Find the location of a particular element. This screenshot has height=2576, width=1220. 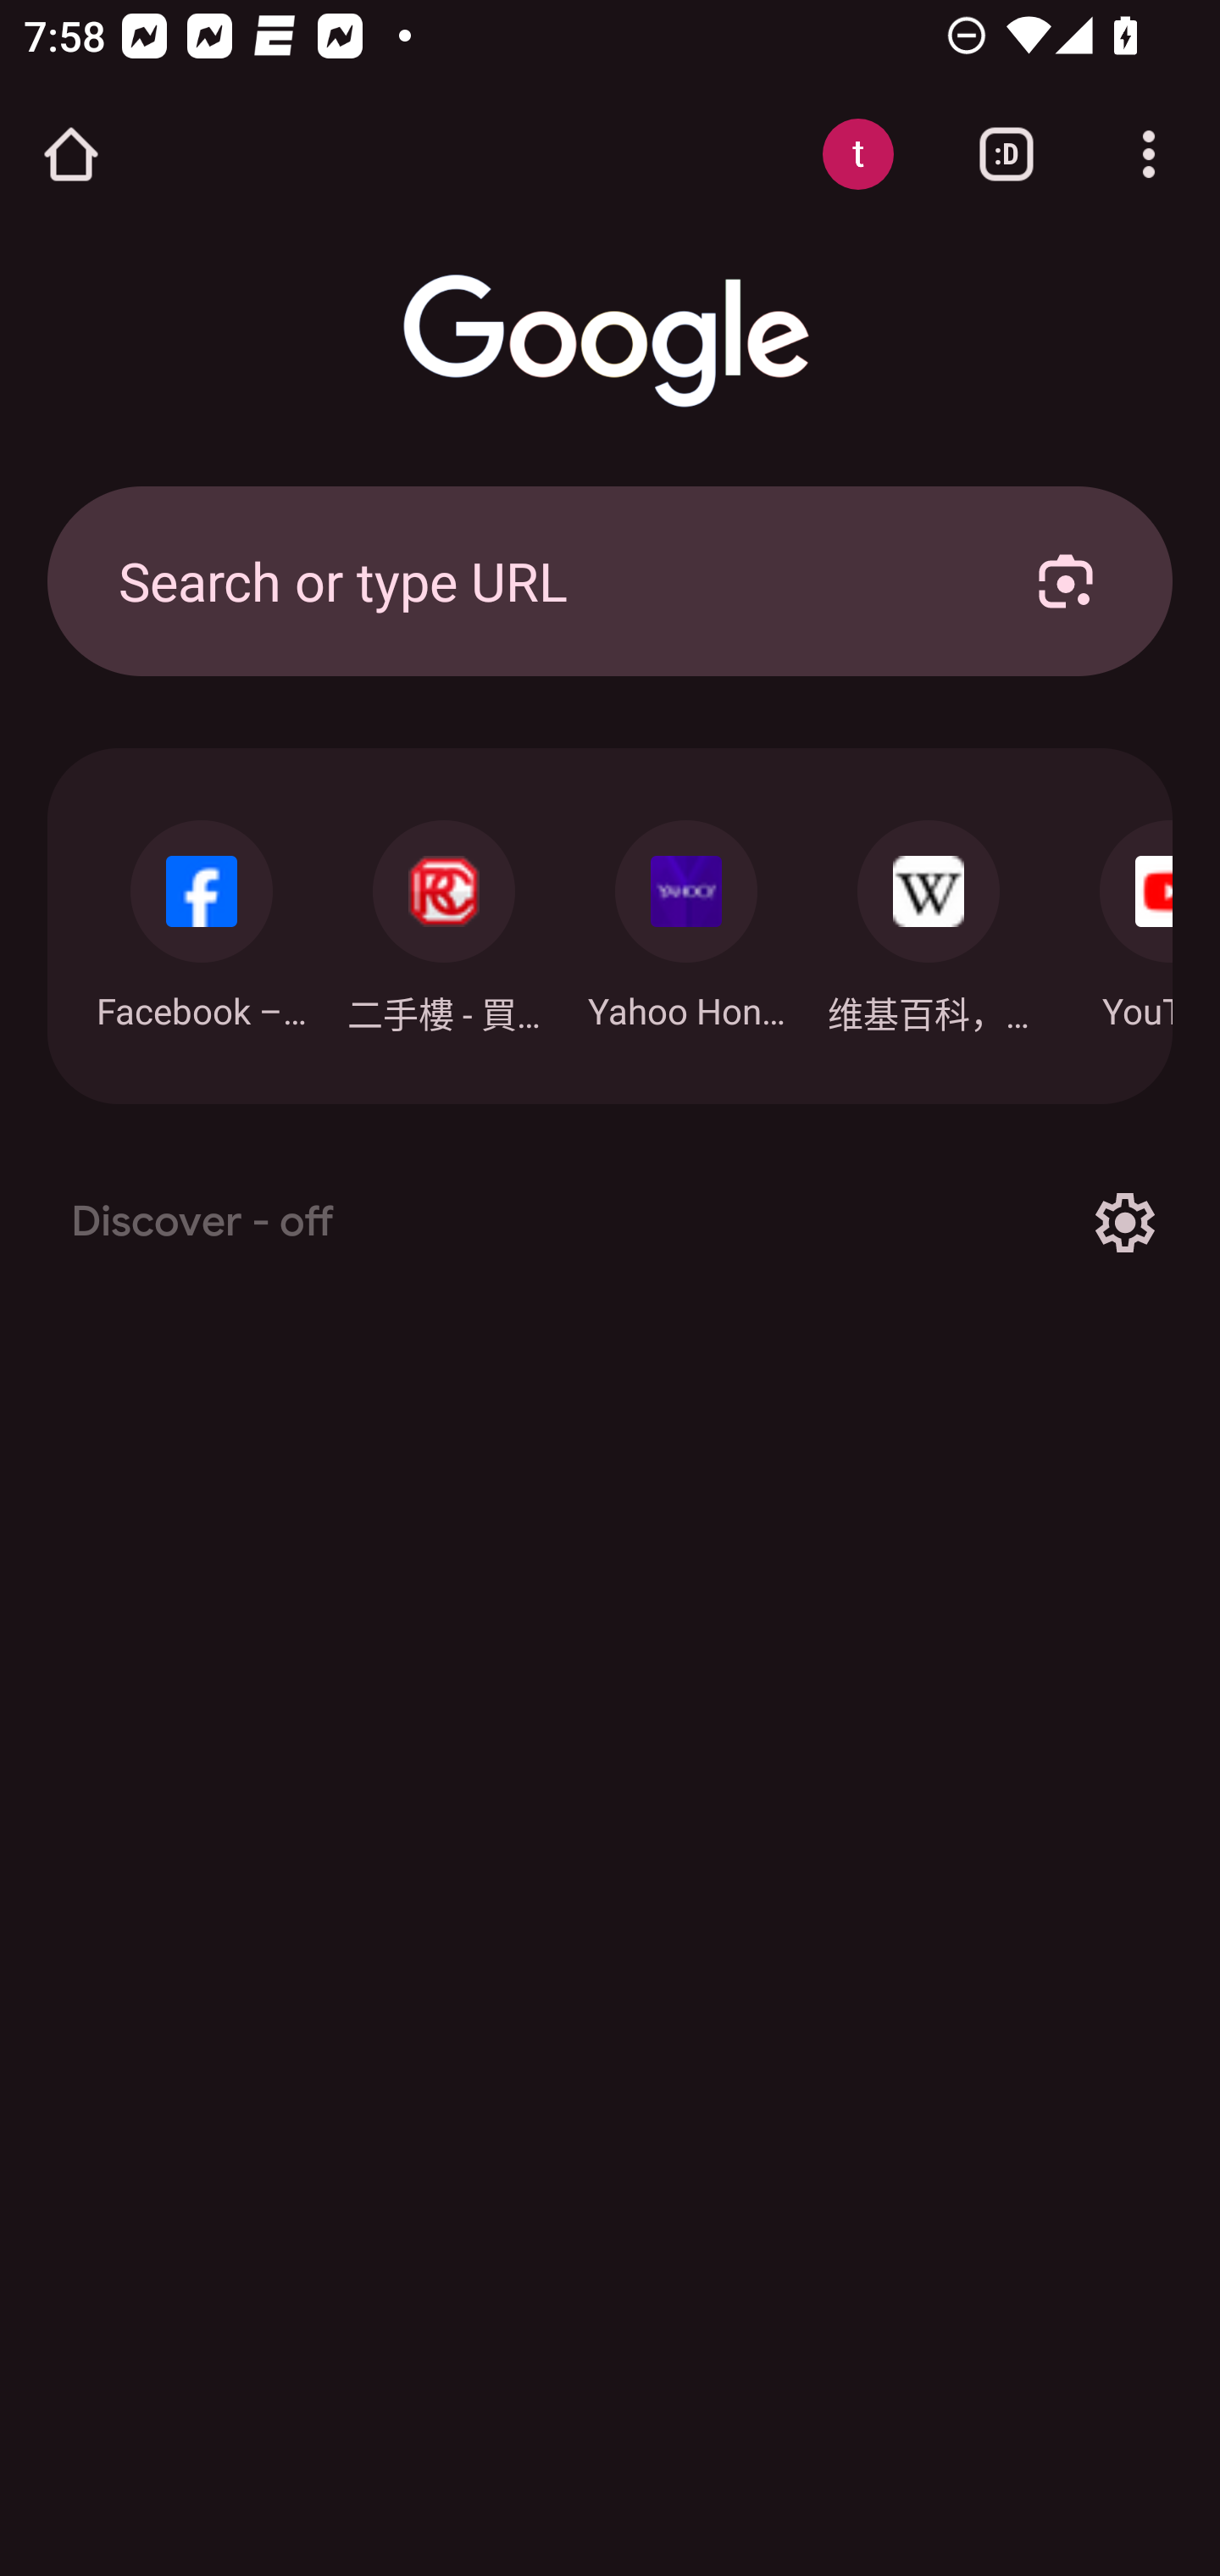

Switch or close tabs is located at coordinates (1006, 154).